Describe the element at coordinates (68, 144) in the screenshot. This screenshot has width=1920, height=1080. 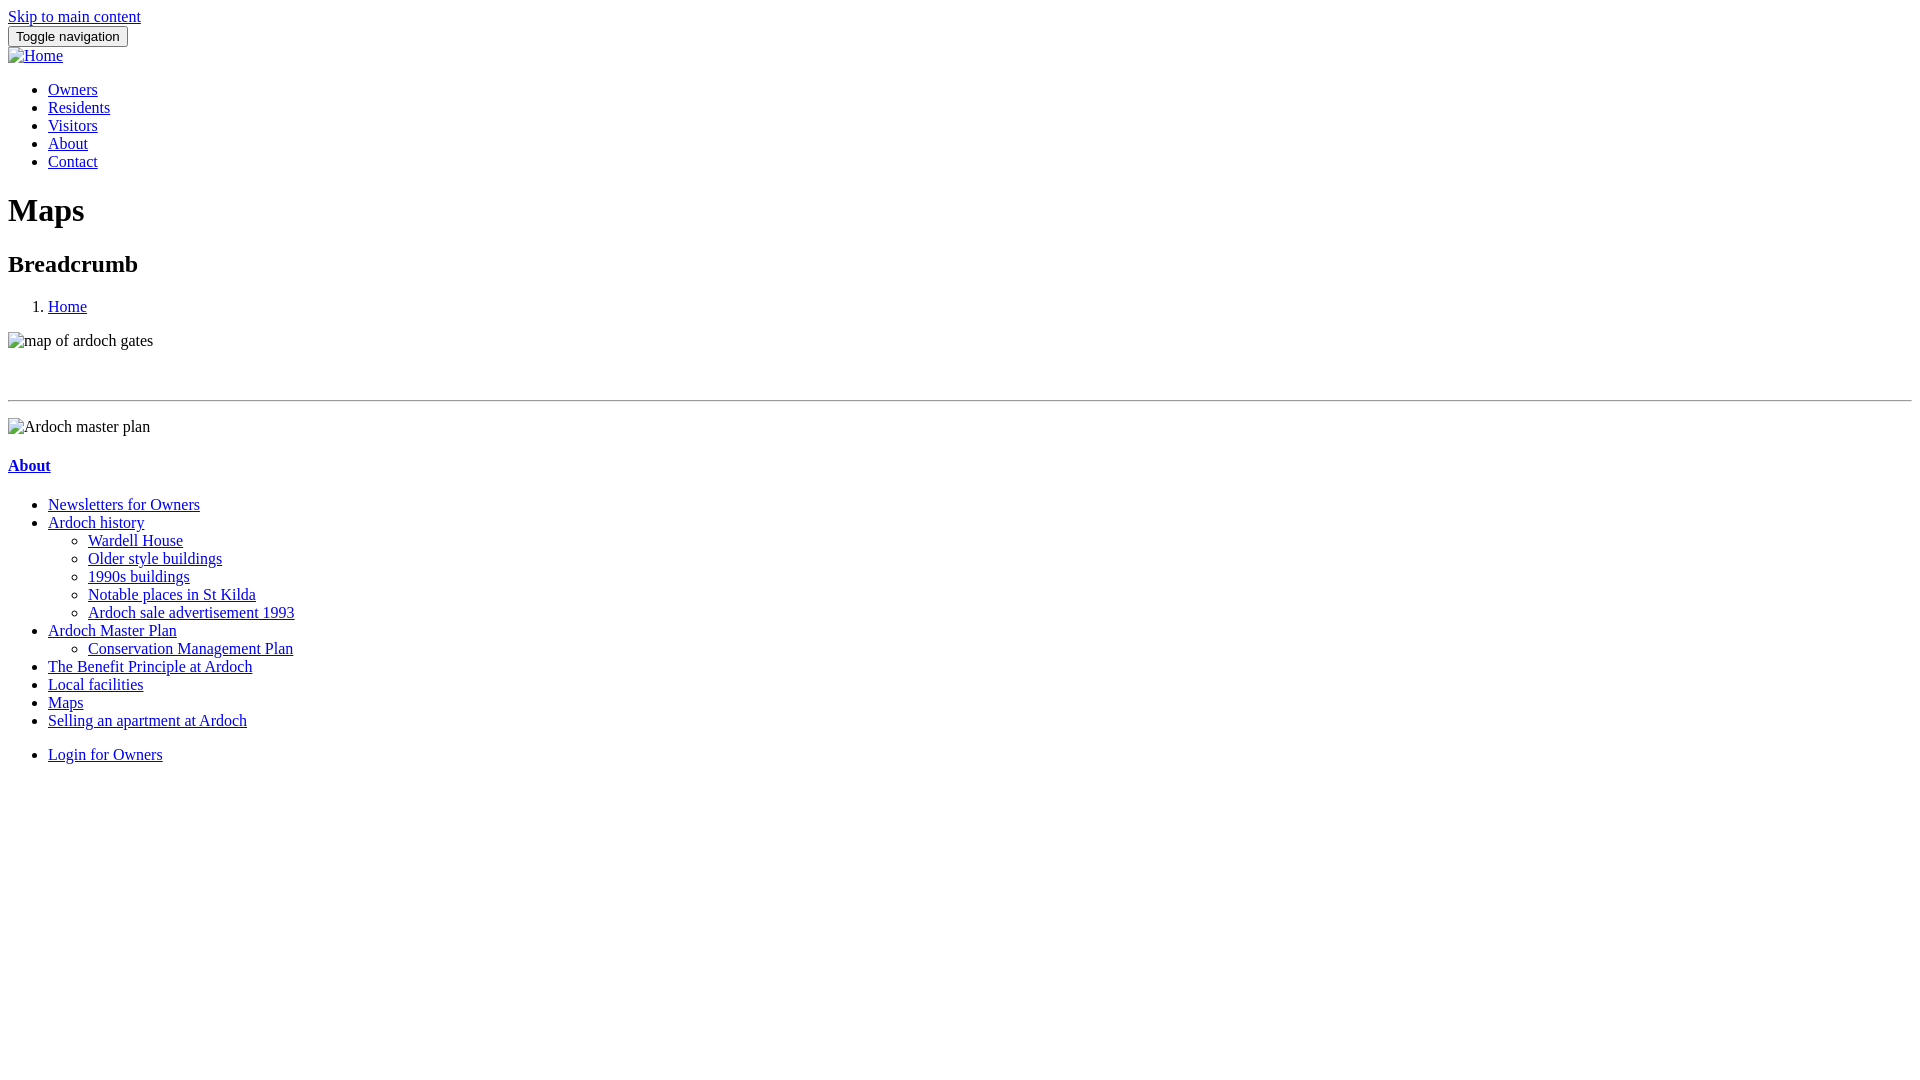
I see `About` at that location.